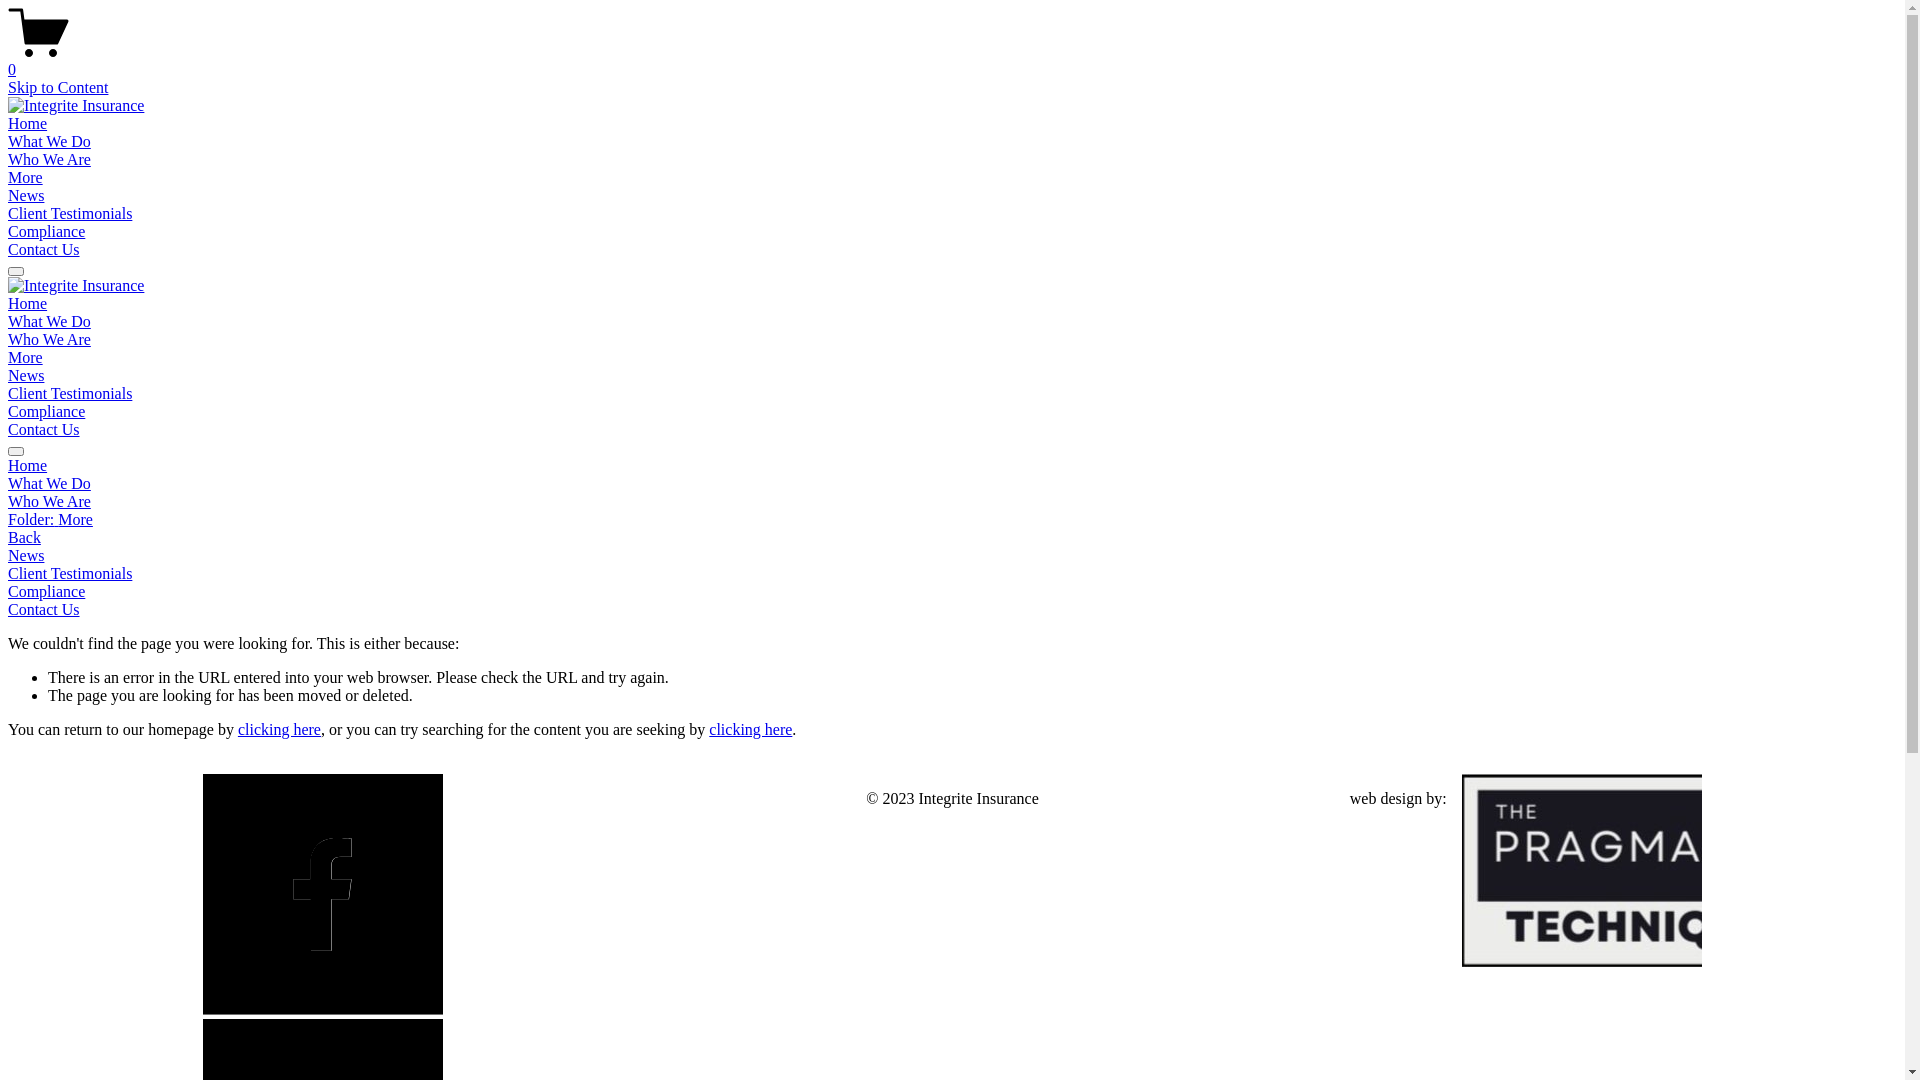  I want to click on Home, so click(28, 303).